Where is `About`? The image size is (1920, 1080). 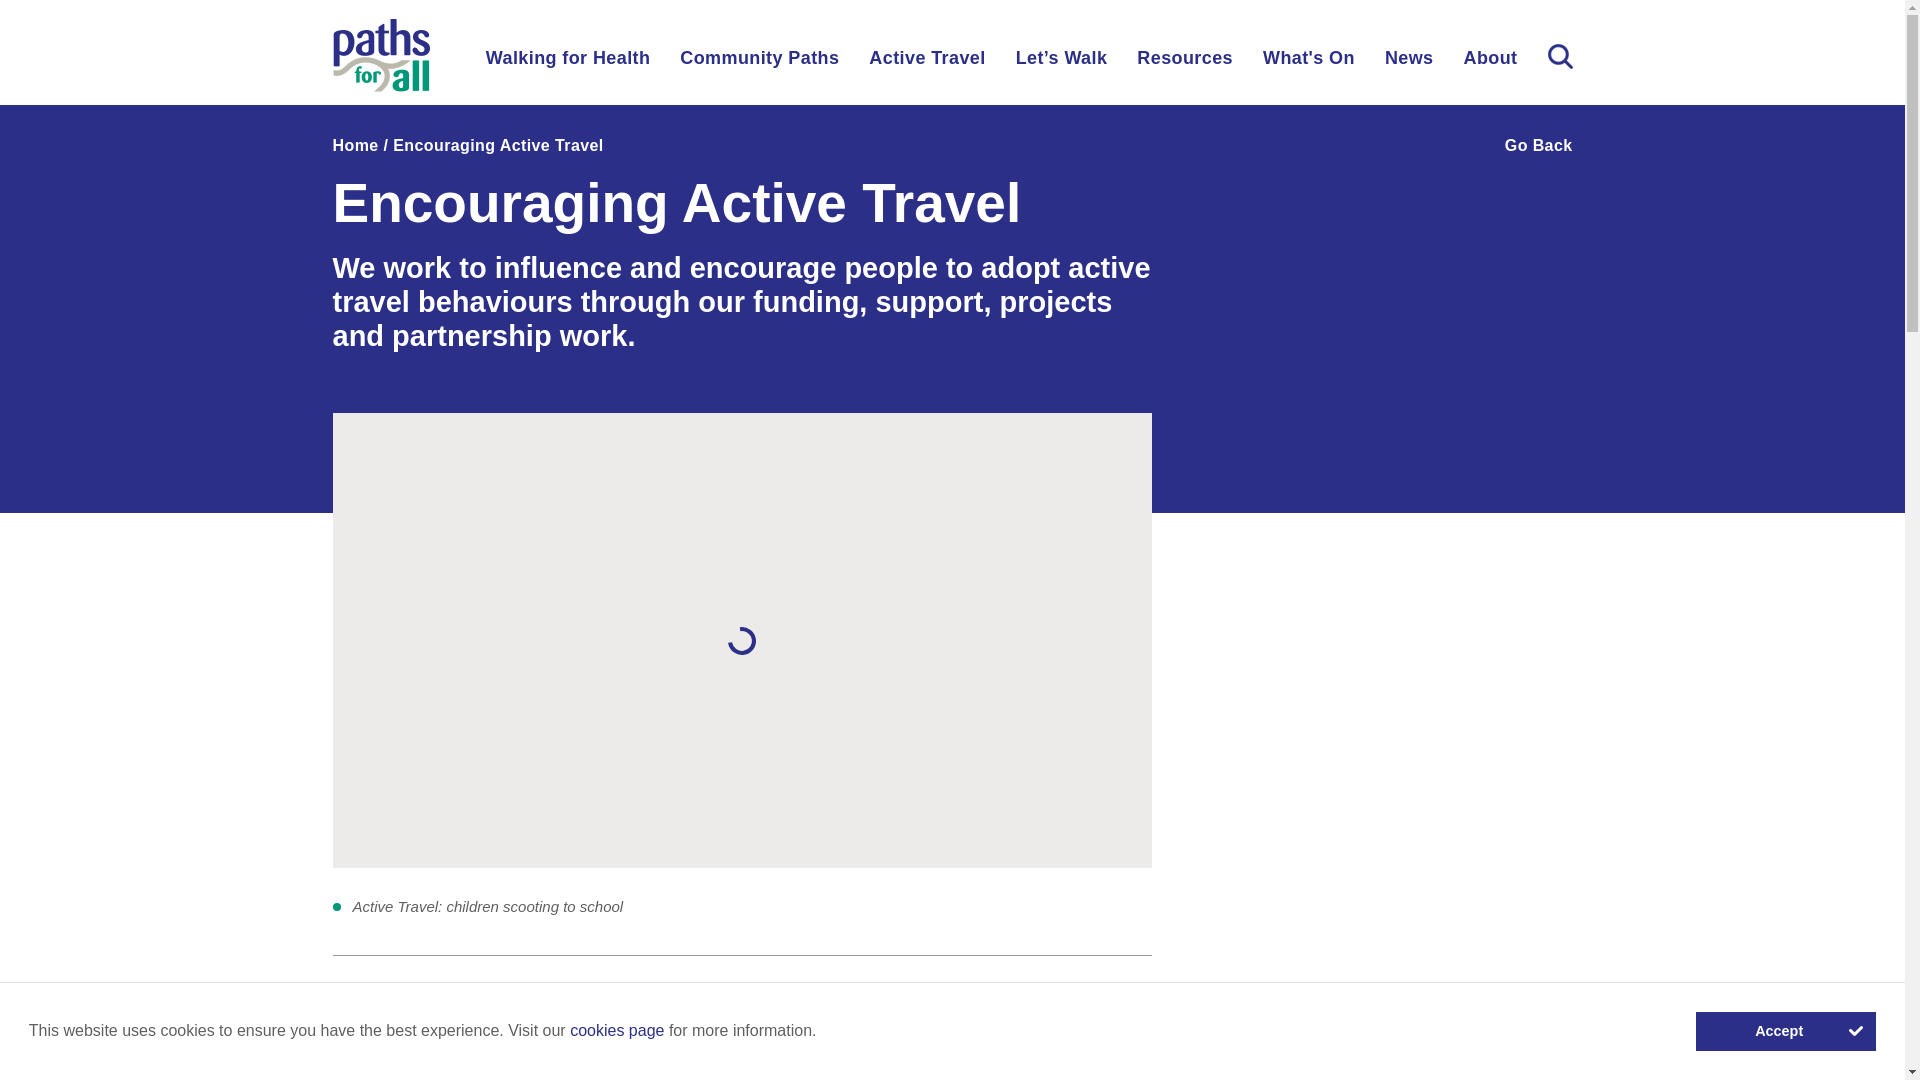
About is located at coordinates (1490, 64).